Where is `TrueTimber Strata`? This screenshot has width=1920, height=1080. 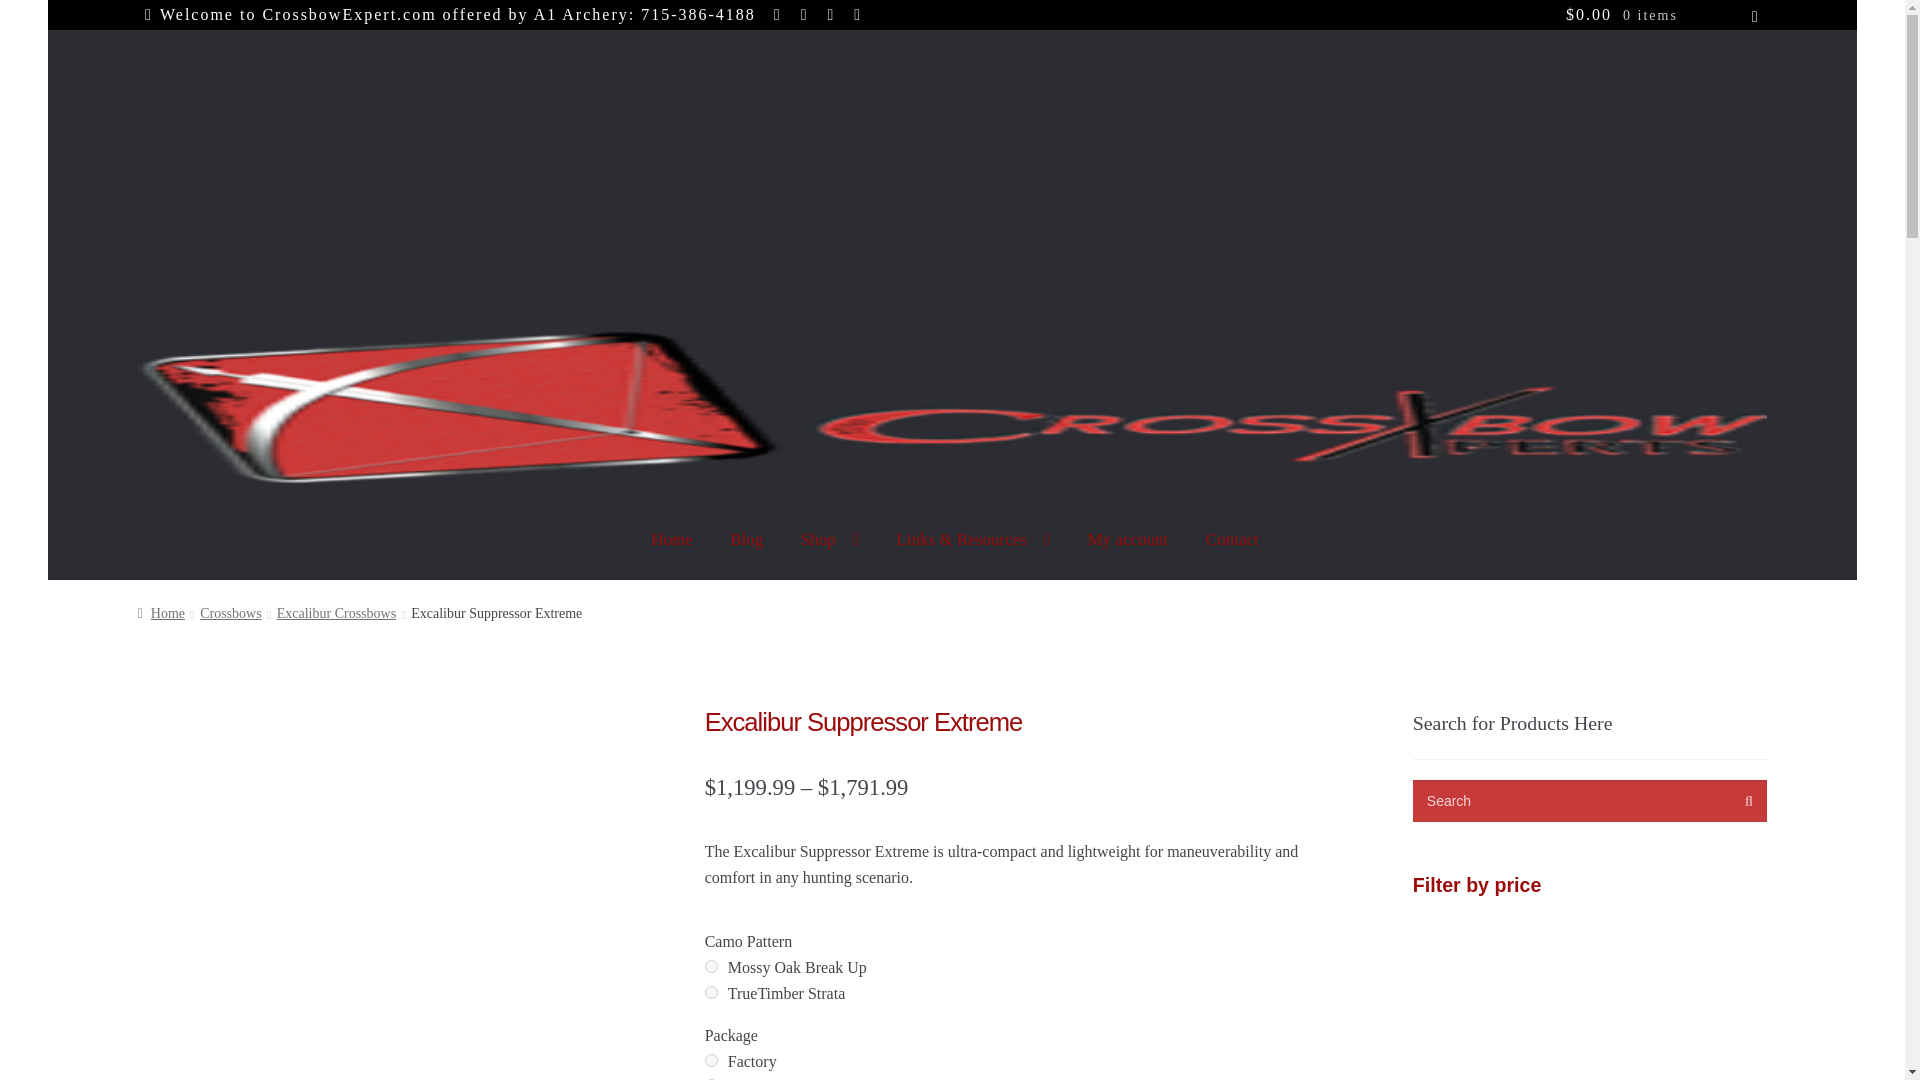
TrueTimber Strata is located at coordinates (711, 992).